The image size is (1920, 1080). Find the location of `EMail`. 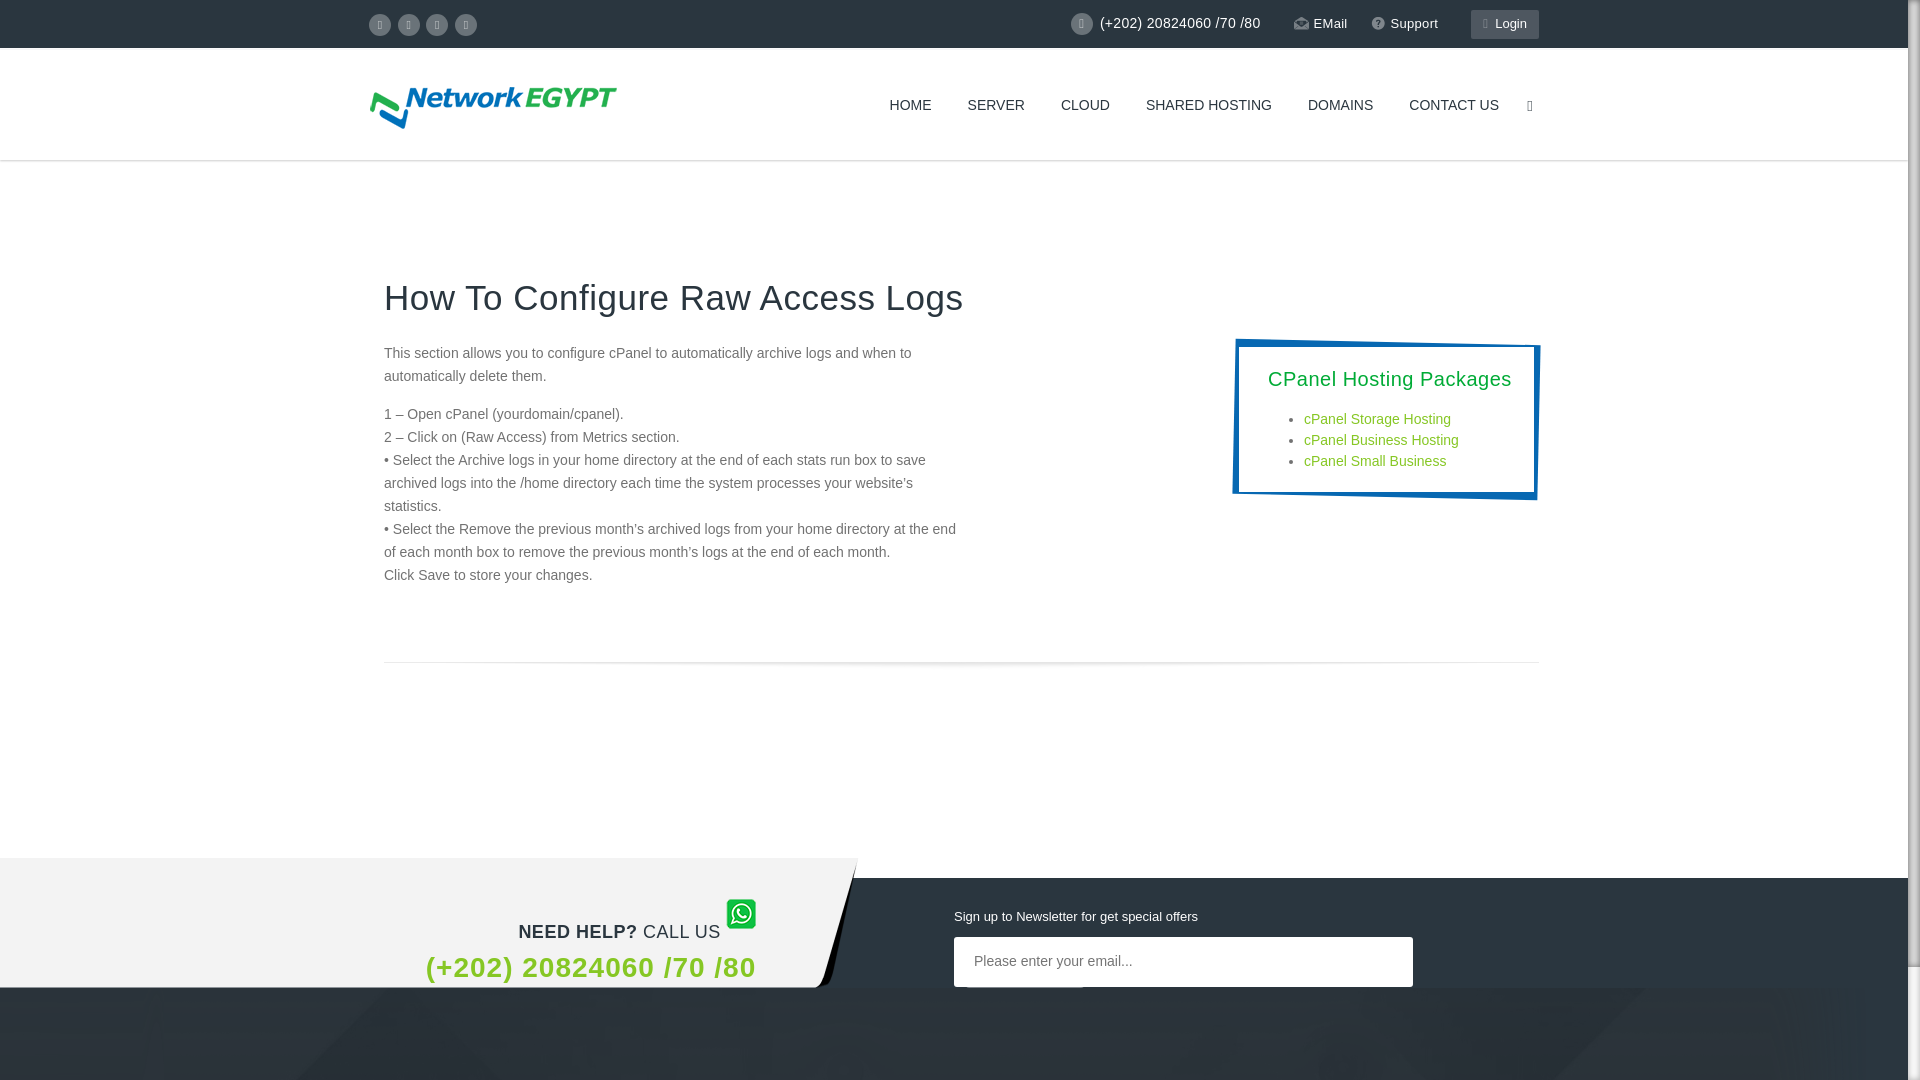

EMail is located at coordinates (1320, 22).